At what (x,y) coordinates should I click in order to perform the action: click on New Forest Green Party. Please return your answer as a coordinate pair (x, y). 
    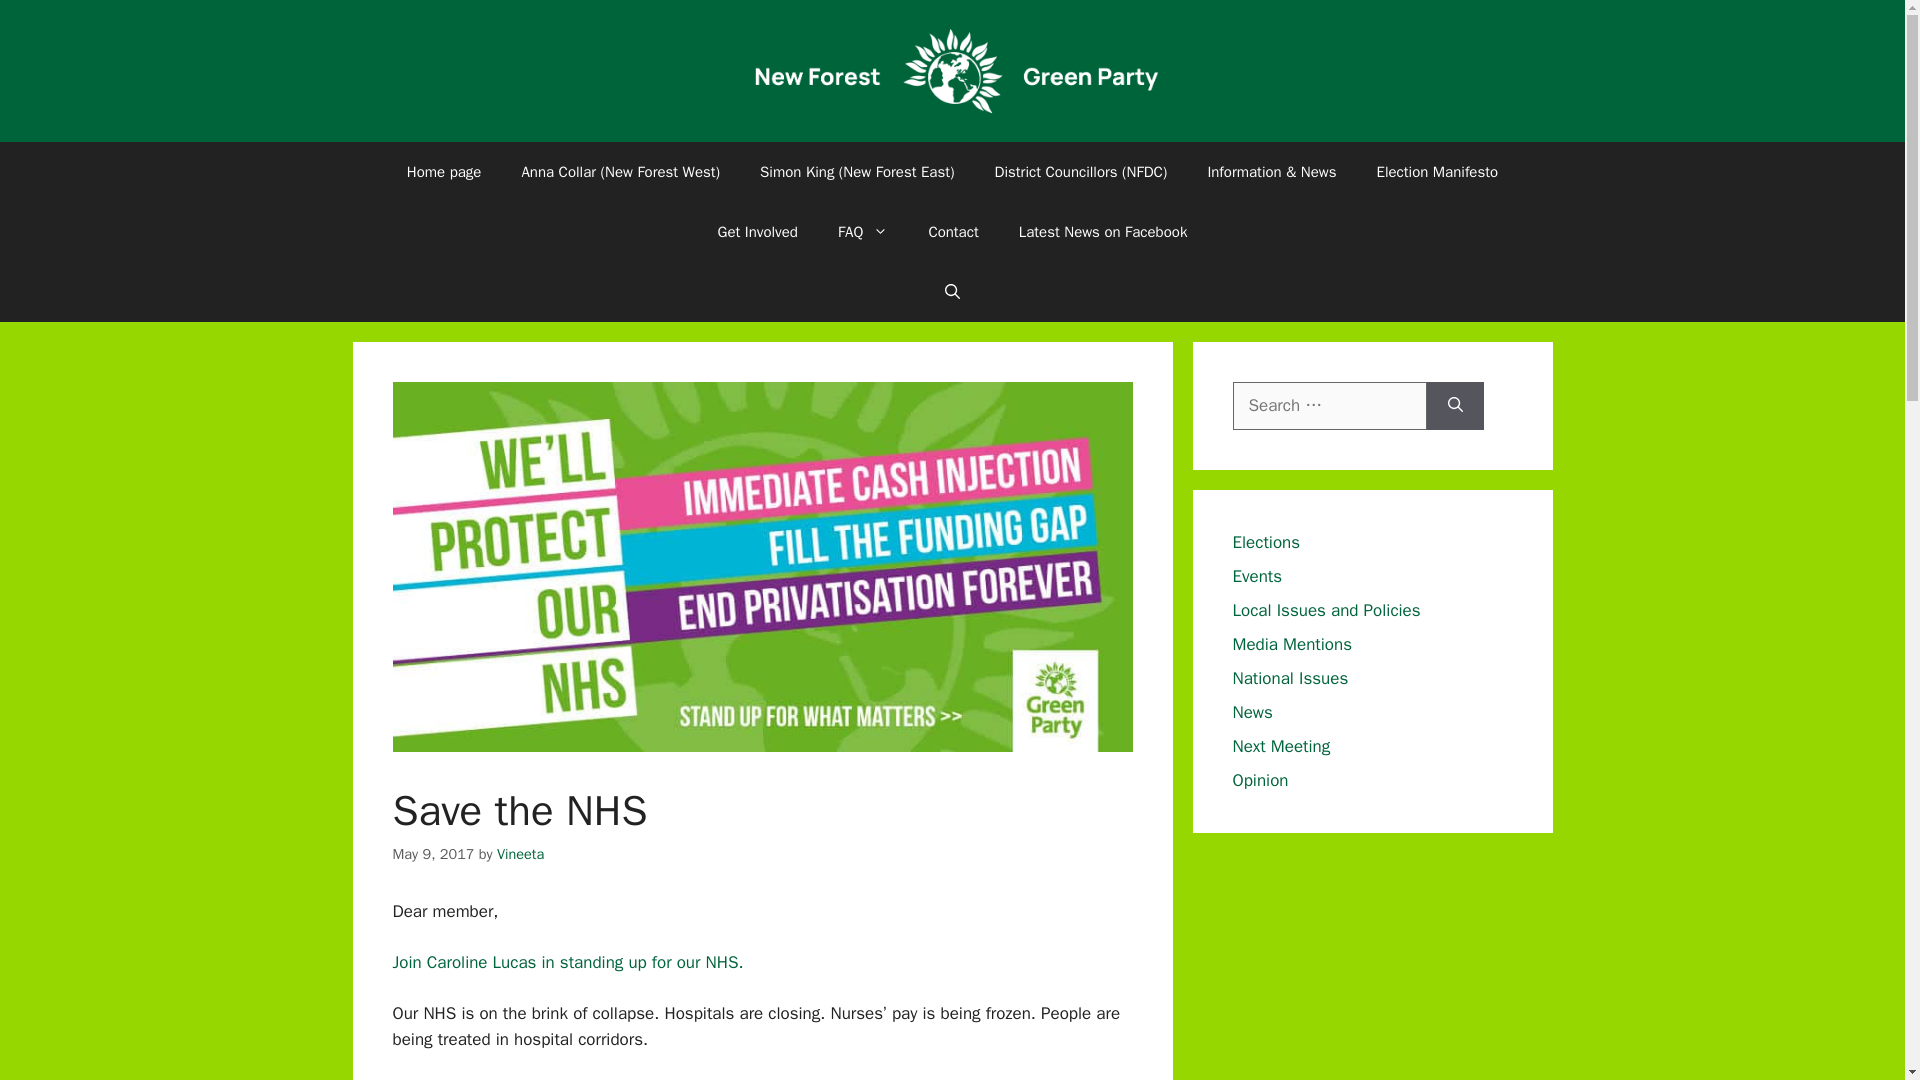
    Looking at the image, I should click on (952, 69).